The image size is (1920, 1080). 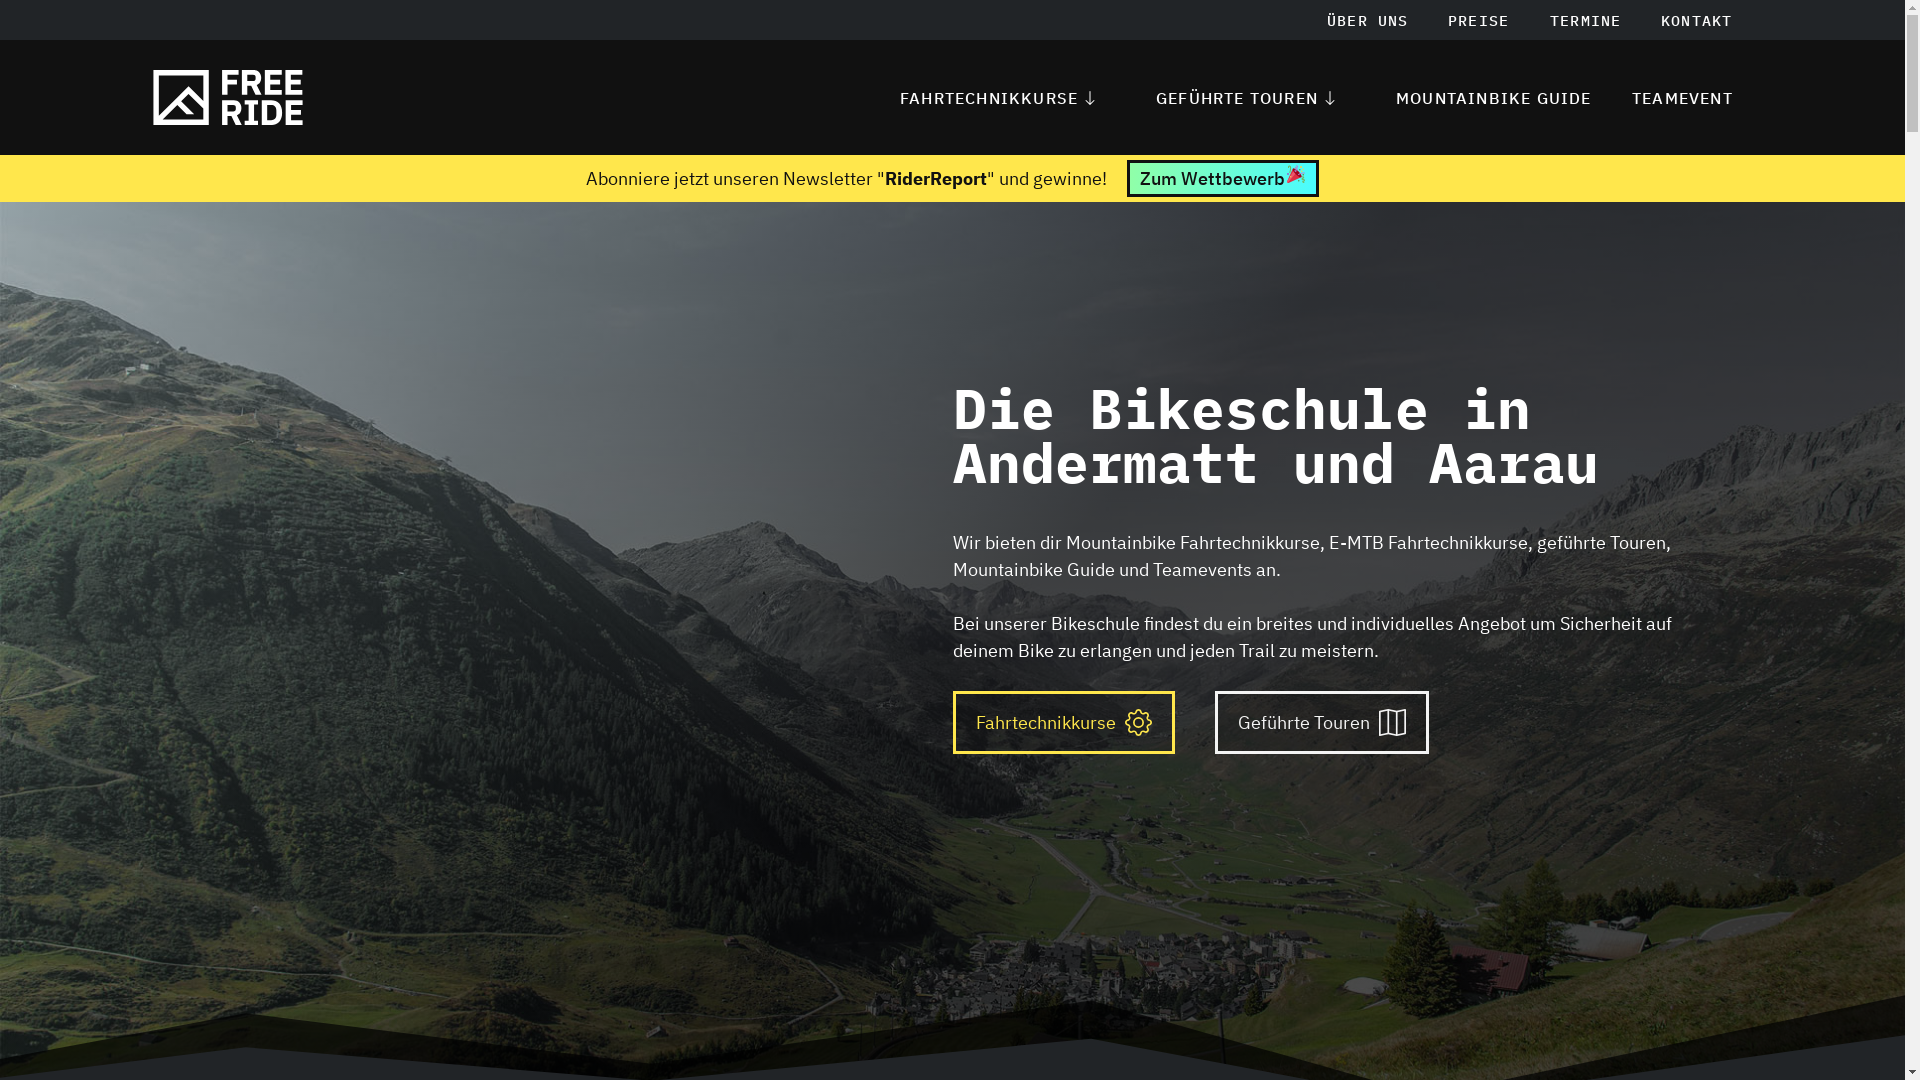 I want to click on Fahrtechnikkurse, so click(x=1063, y=722).